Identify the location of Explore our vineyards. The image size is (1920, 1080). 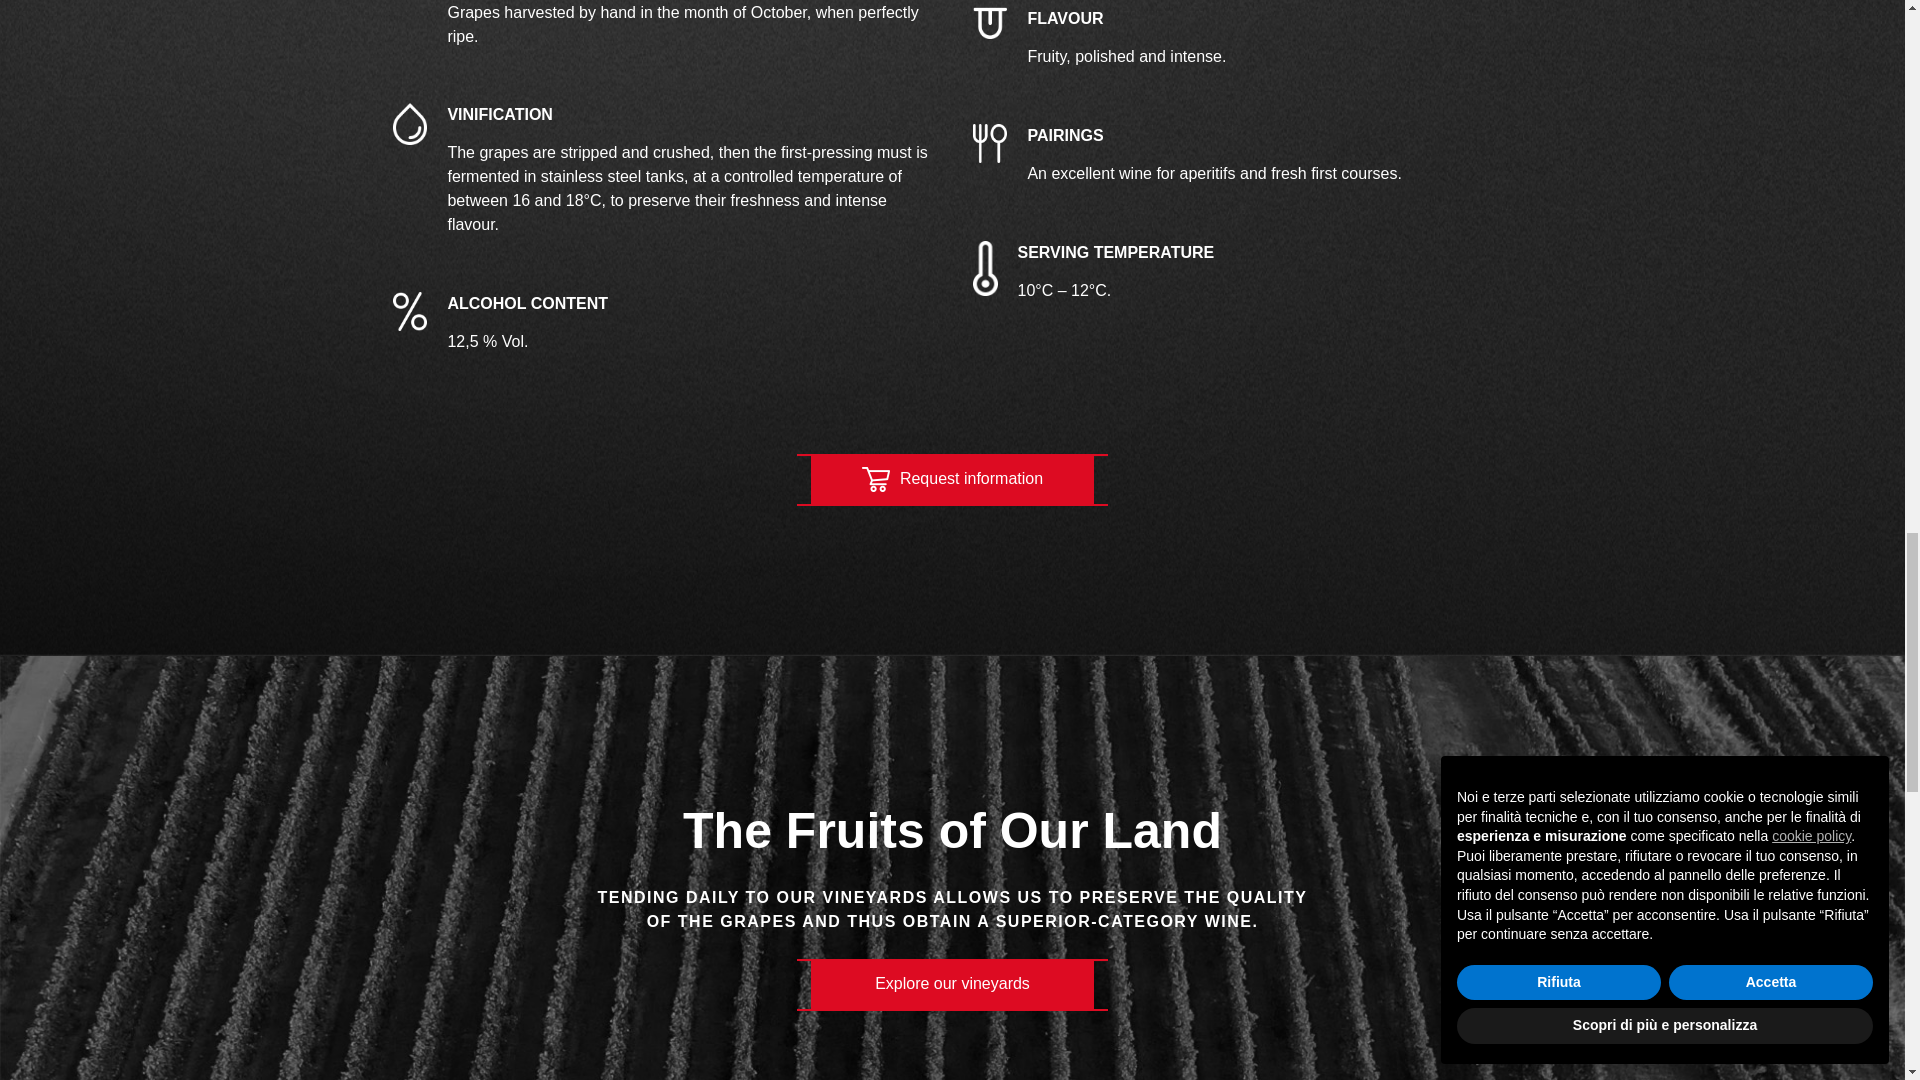
(952, 982).